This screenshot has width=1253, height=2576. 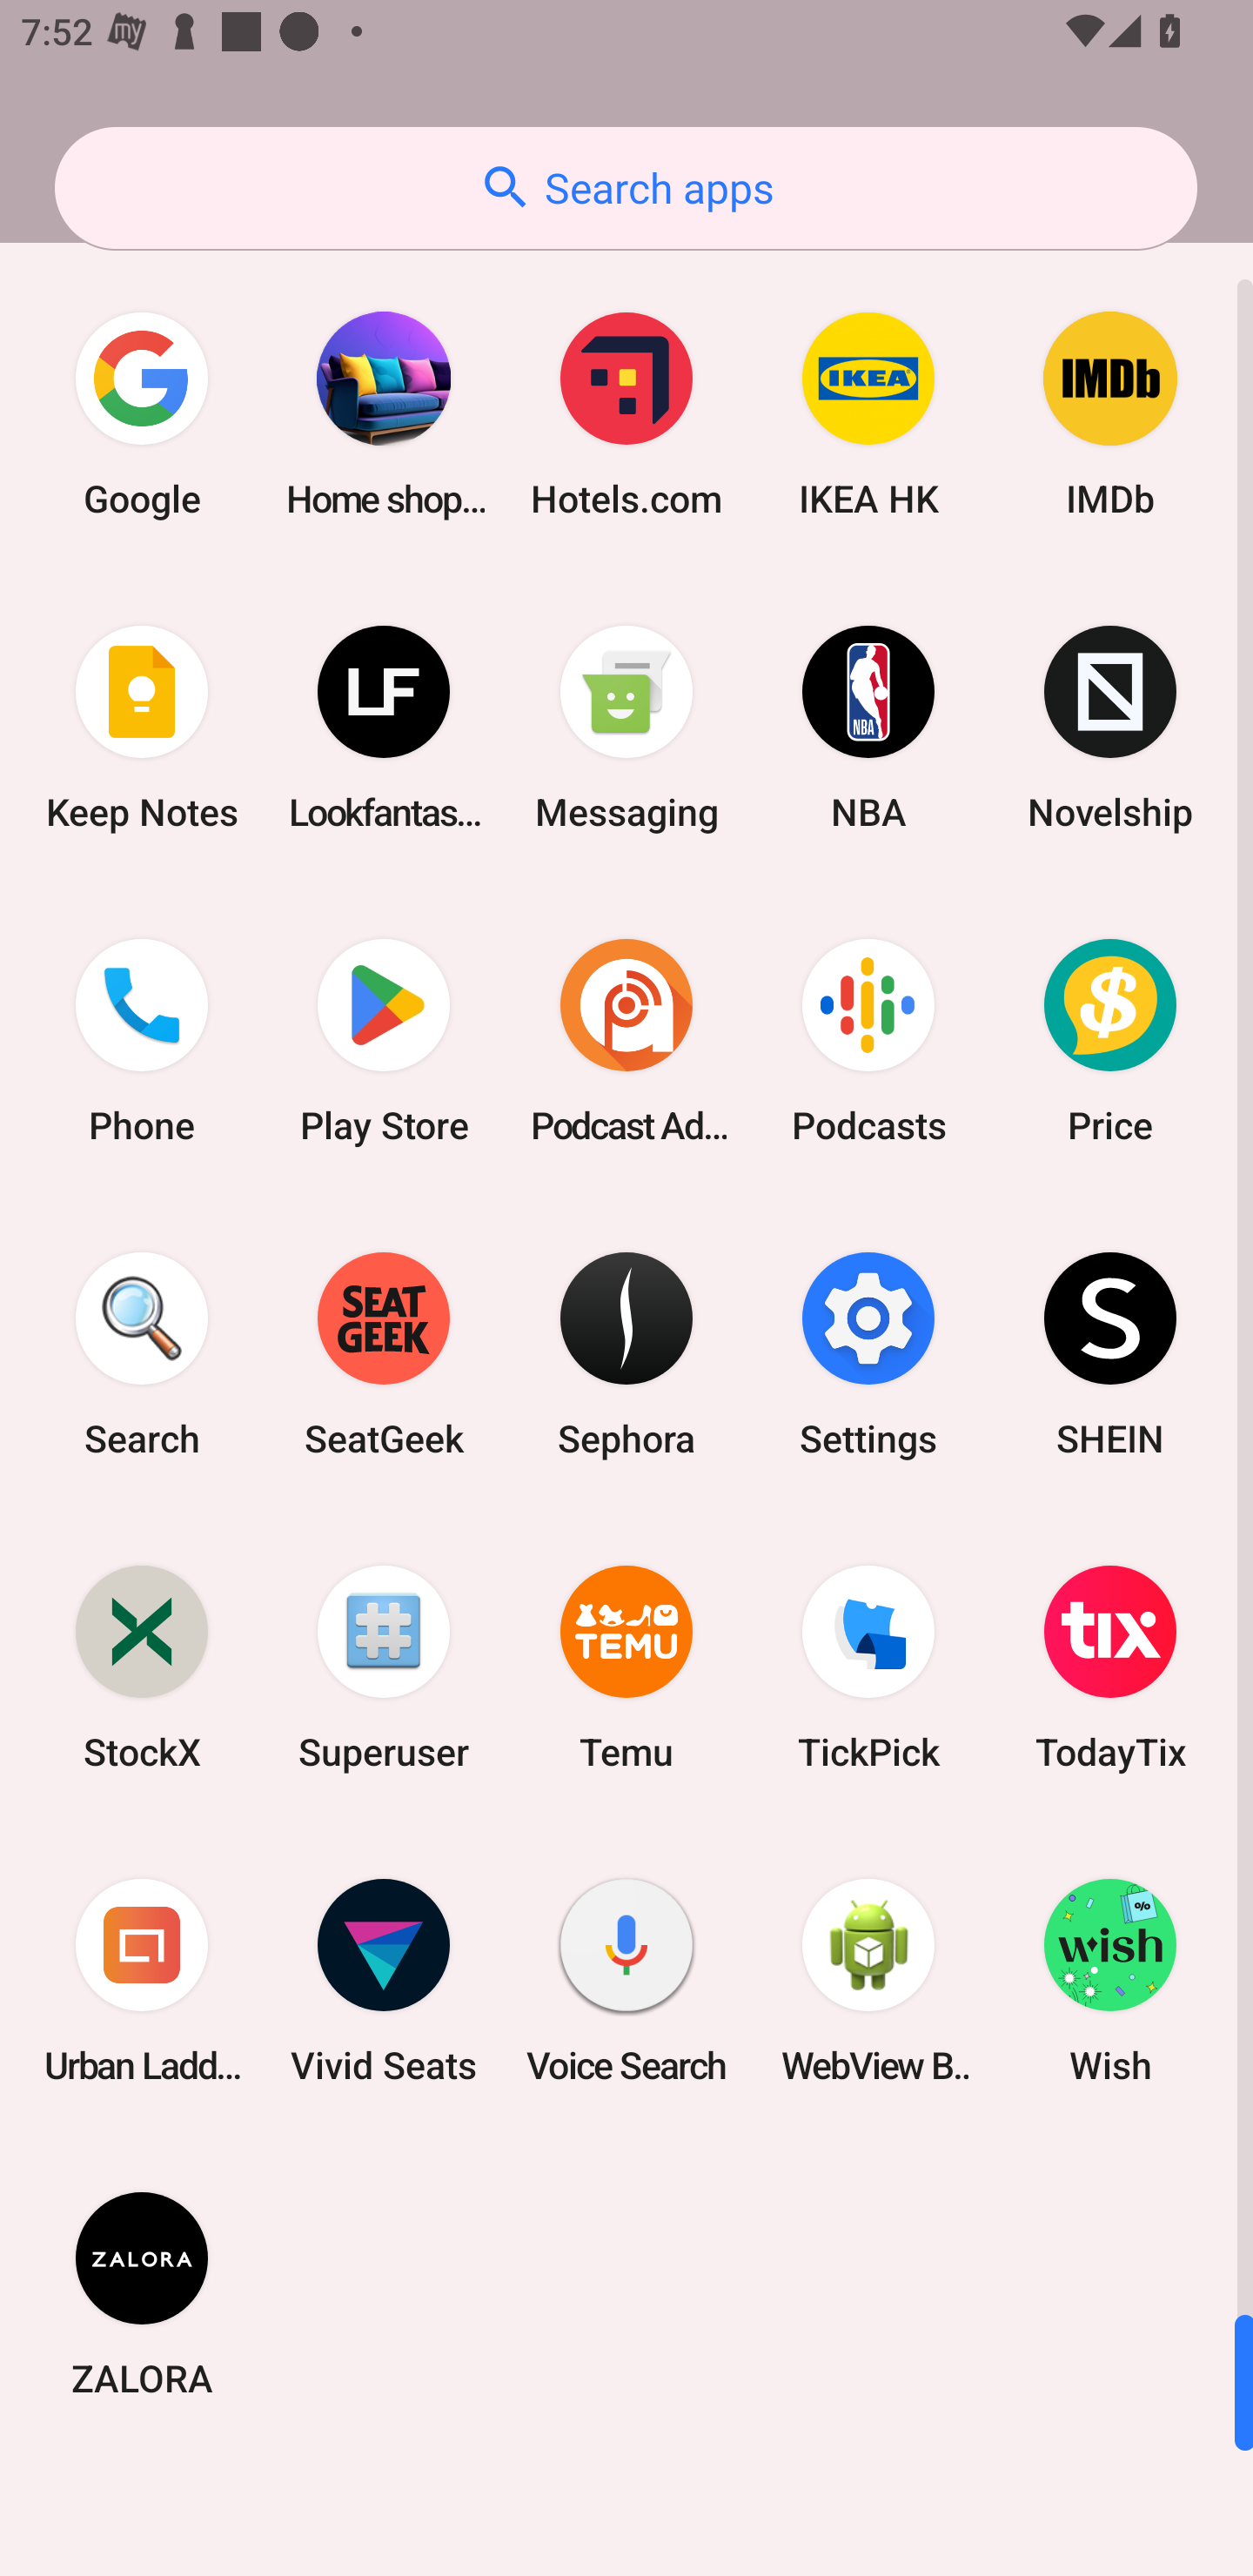 I want to click on TickPick, so click(x=868, y=1666).